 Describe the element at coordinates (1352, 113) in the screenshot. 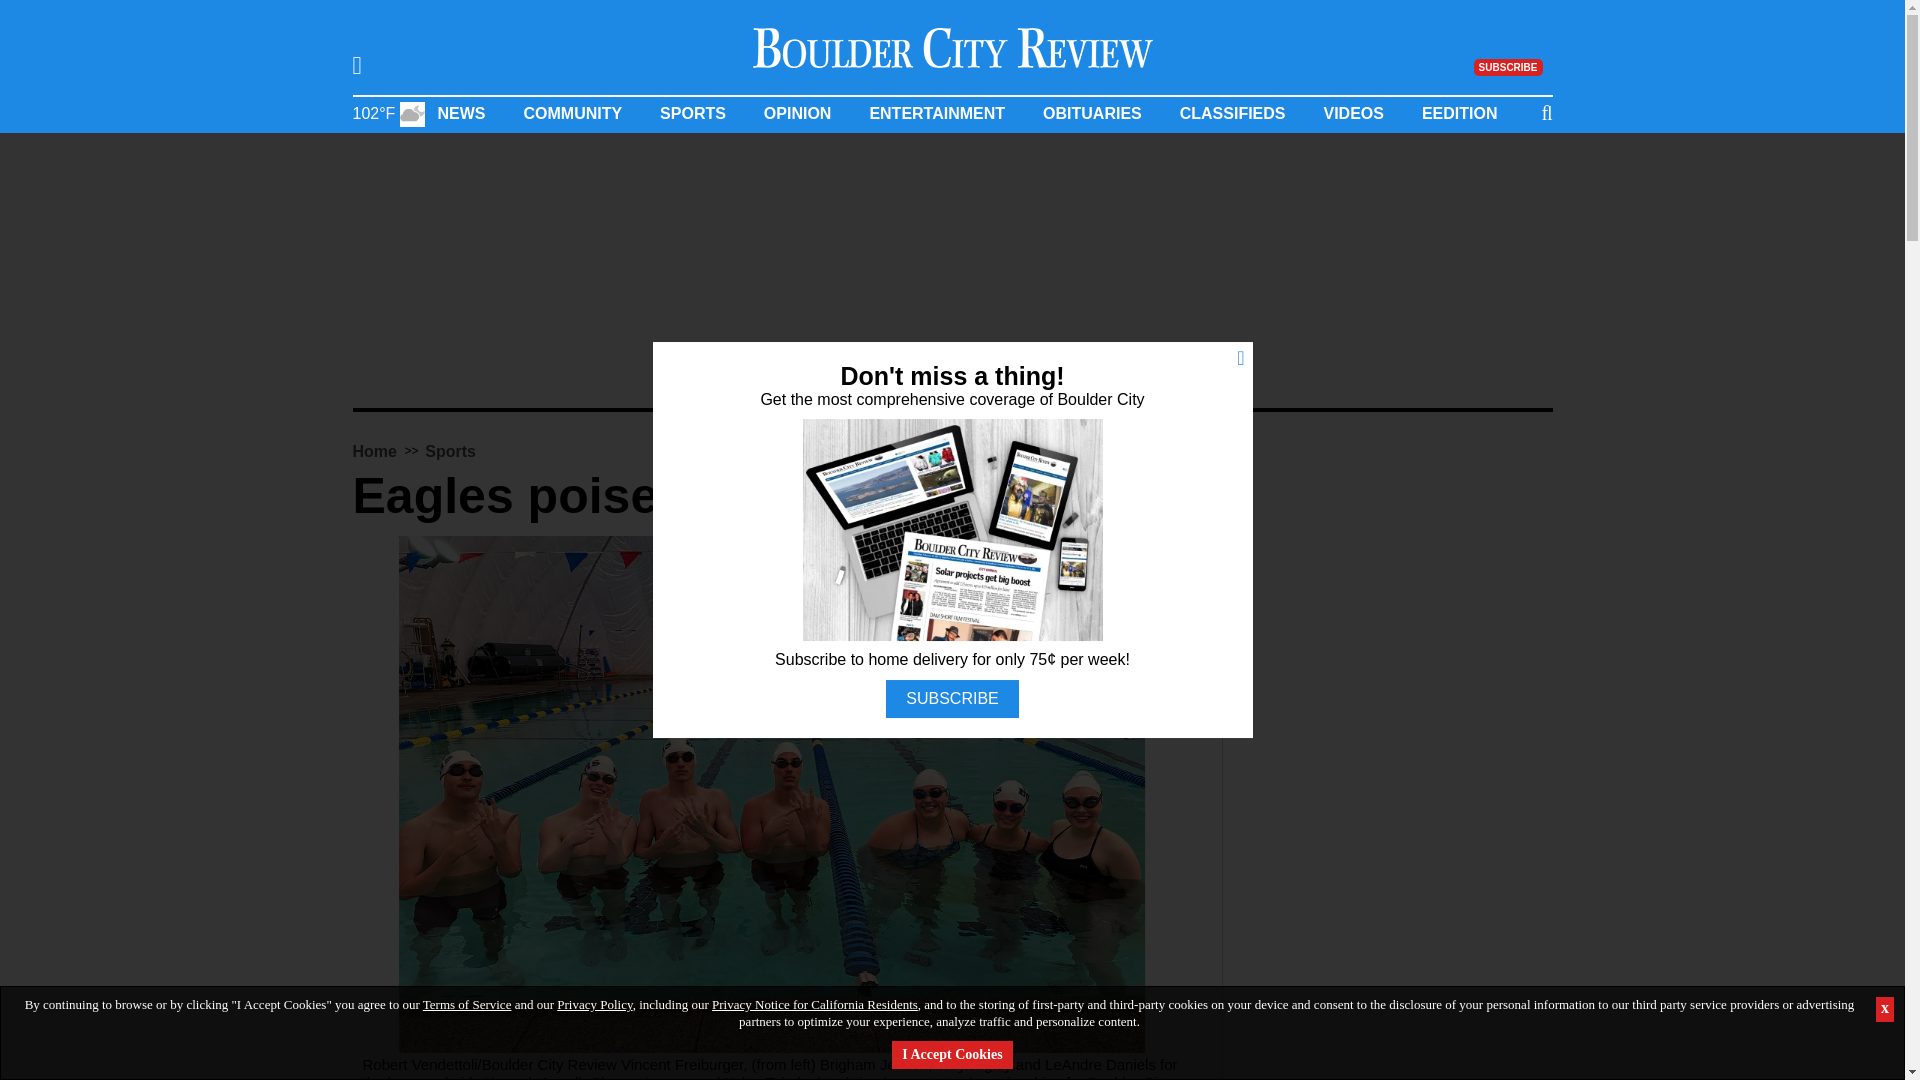

I see `VIDEOS` at that location.